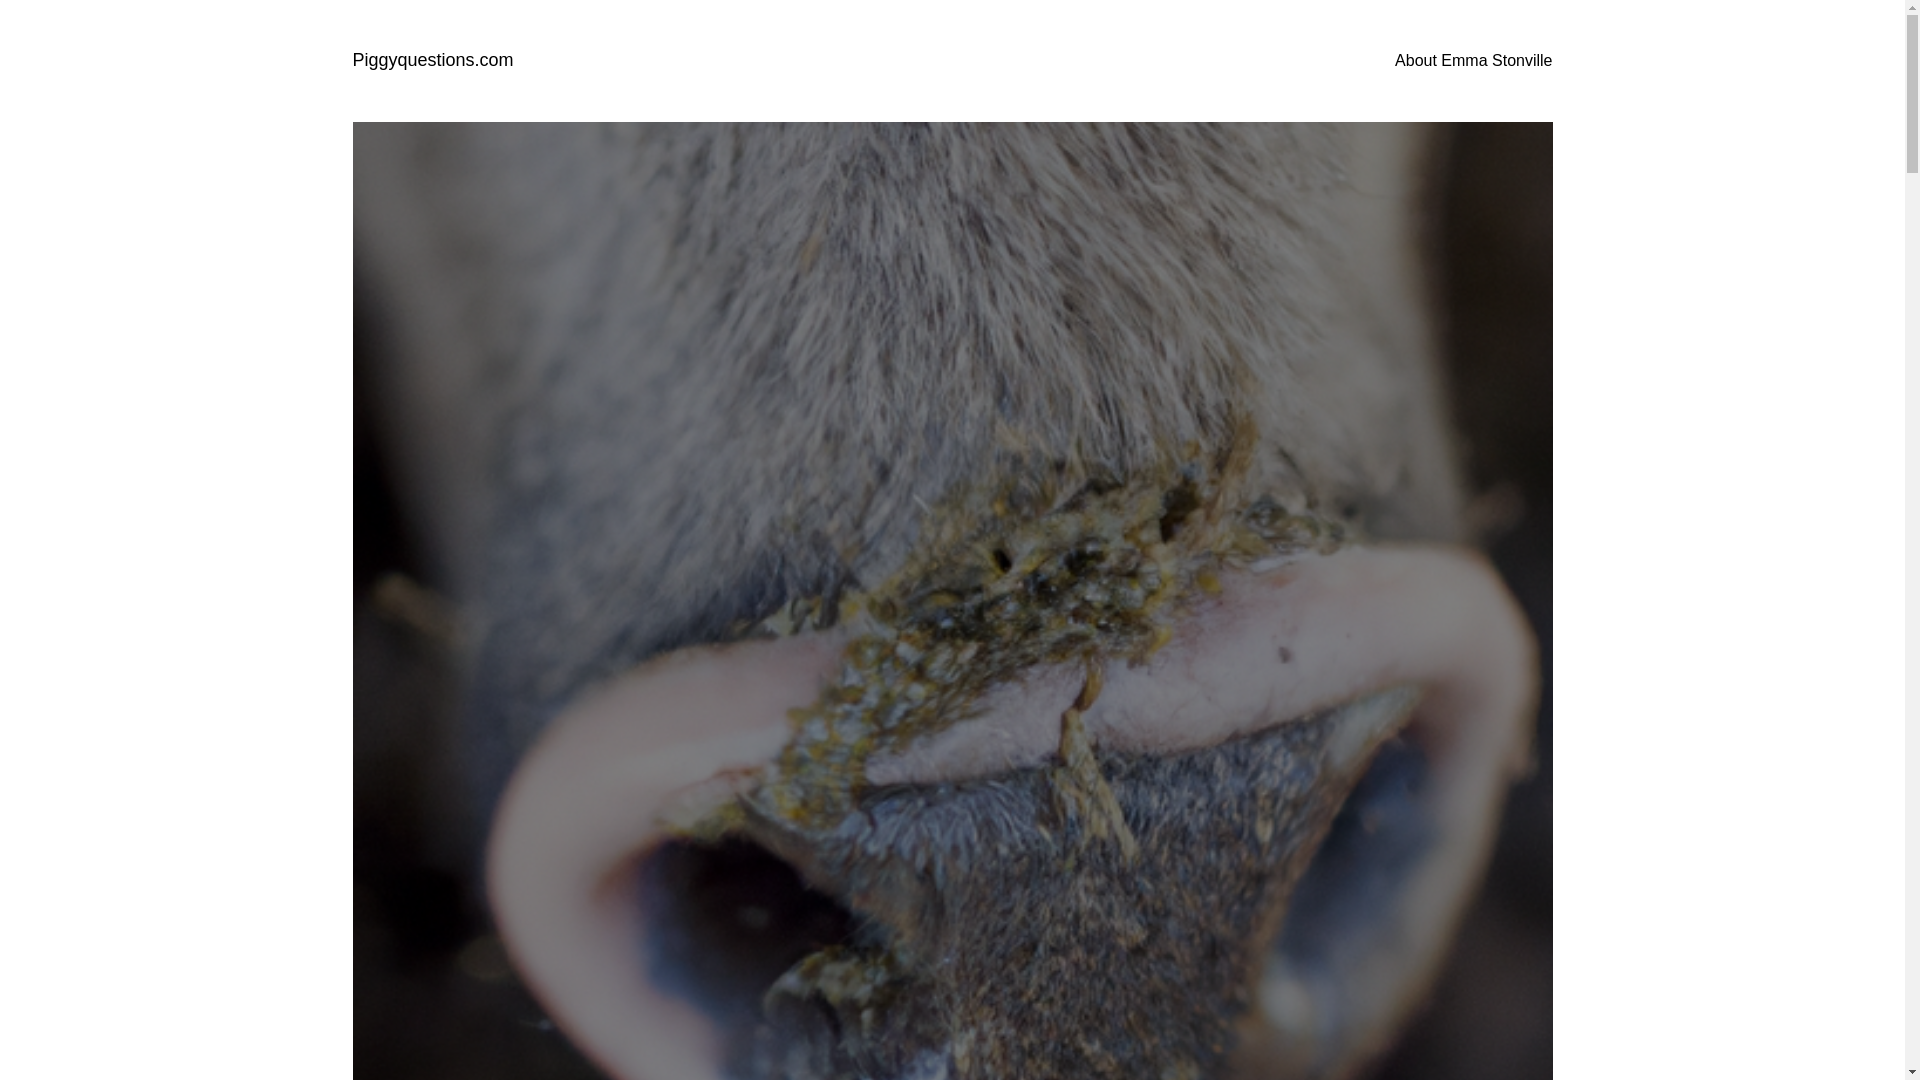 This screenshot has width=1920, height=1080. What do you see at coordinates (1473, 60) in the screenshot?
I see `About Emma Stonville` at bounding box center [1473, 60].